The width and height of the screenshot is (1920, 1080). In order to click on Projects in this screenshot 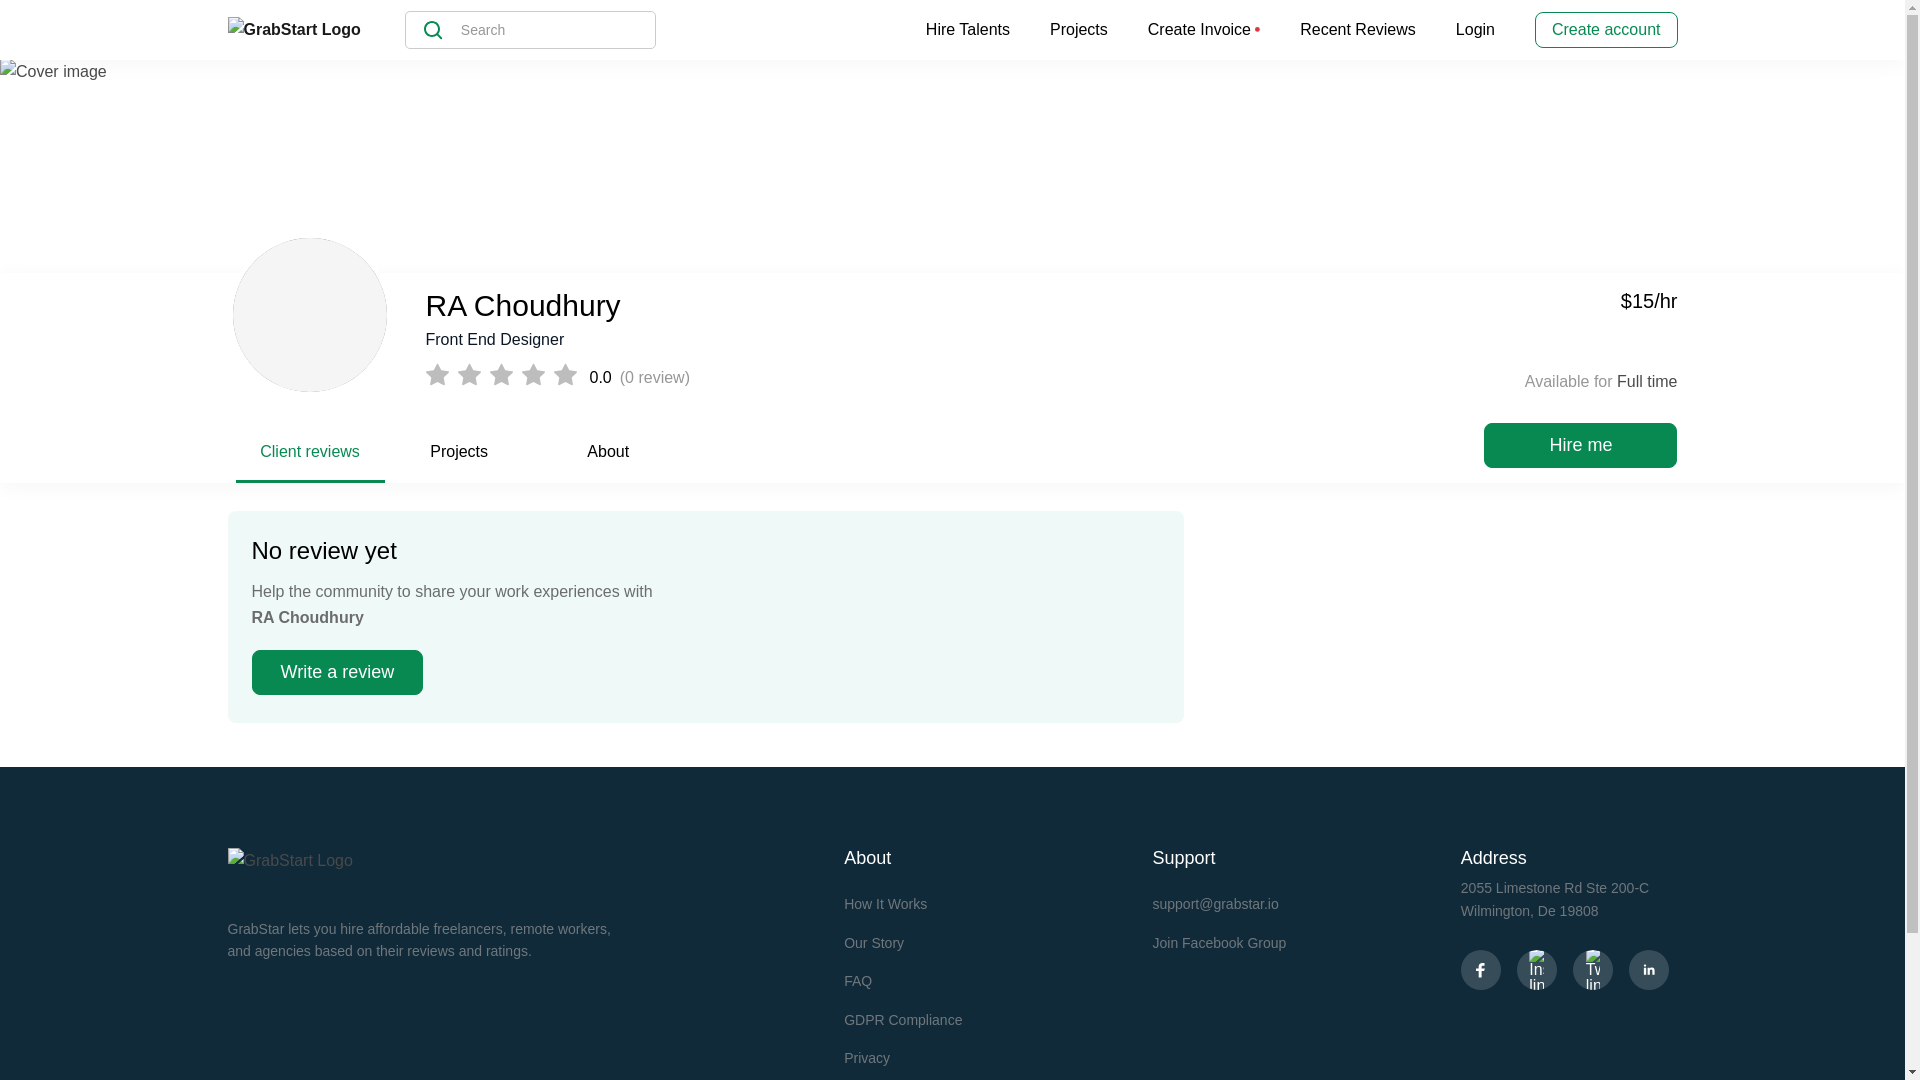, I will do `click(1078, 30)`.